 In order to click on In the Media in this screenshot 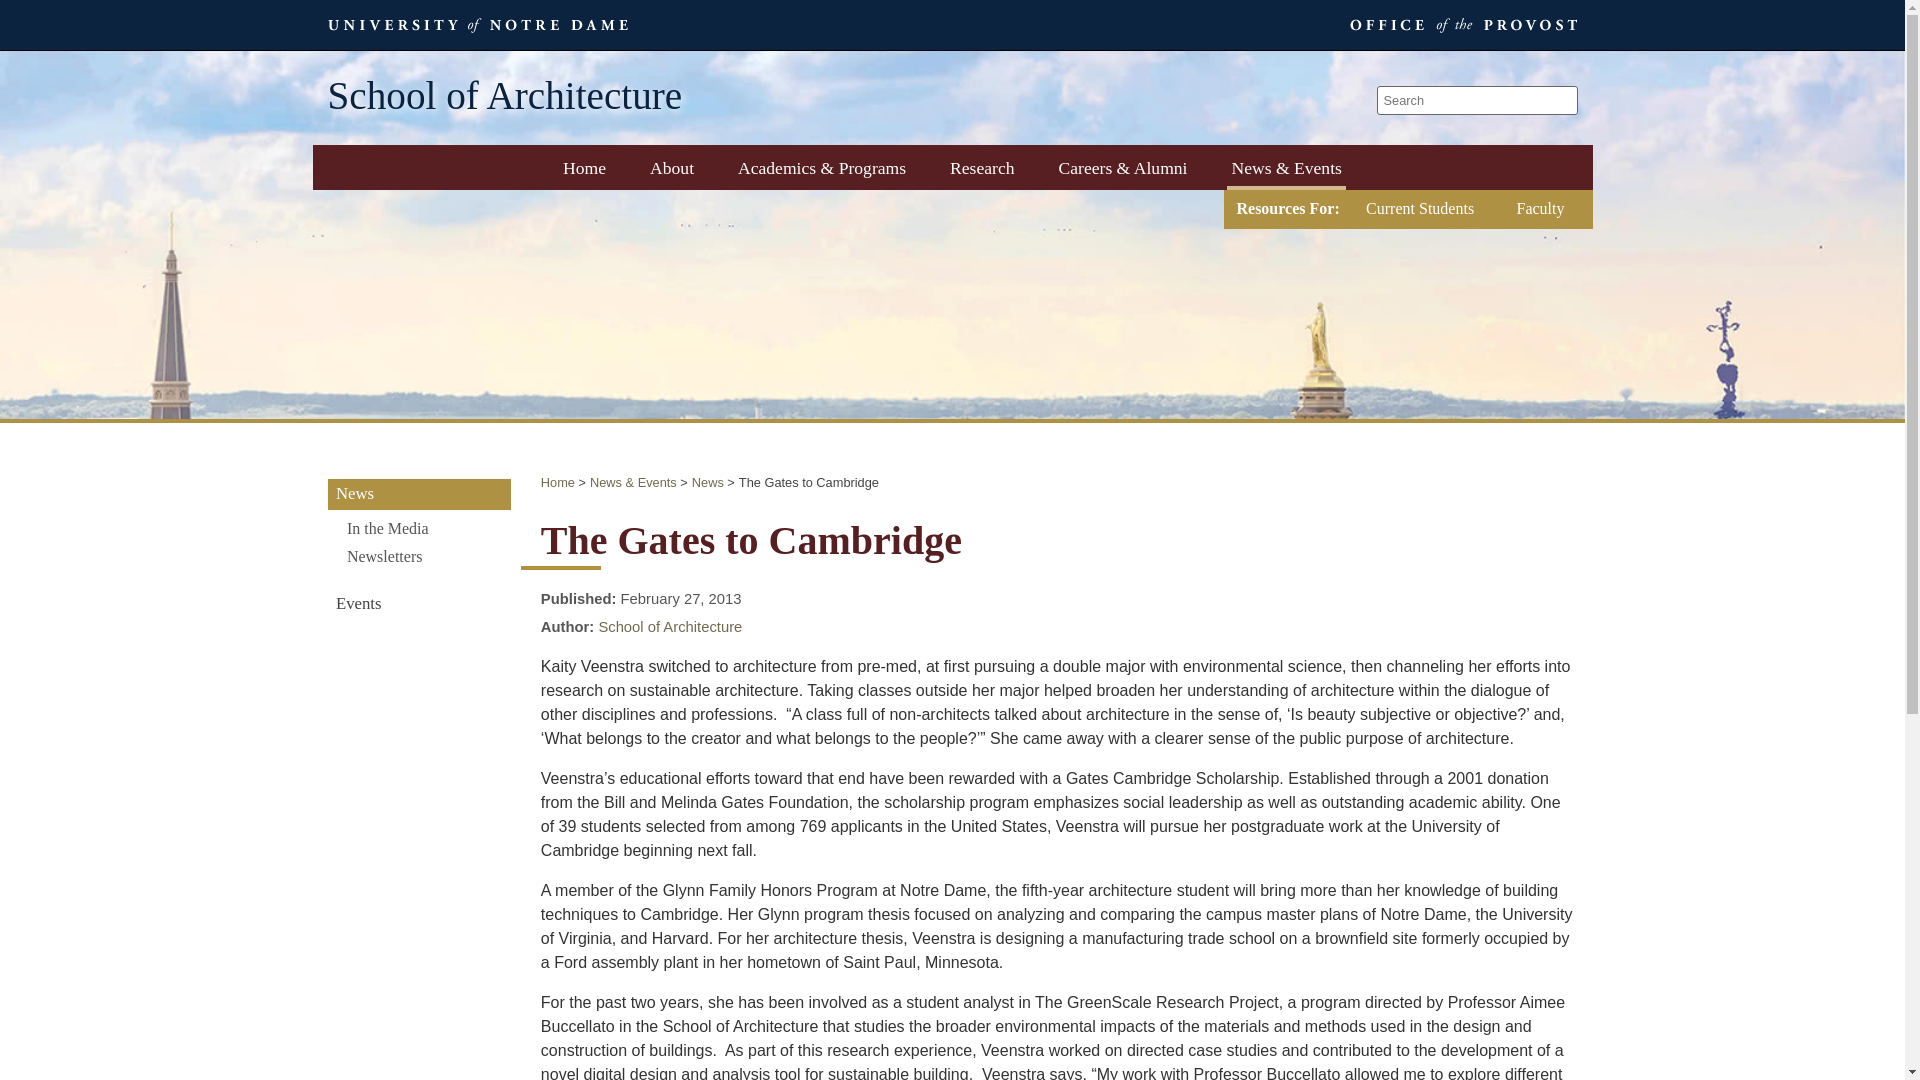, I will do `click(419, 528)`.